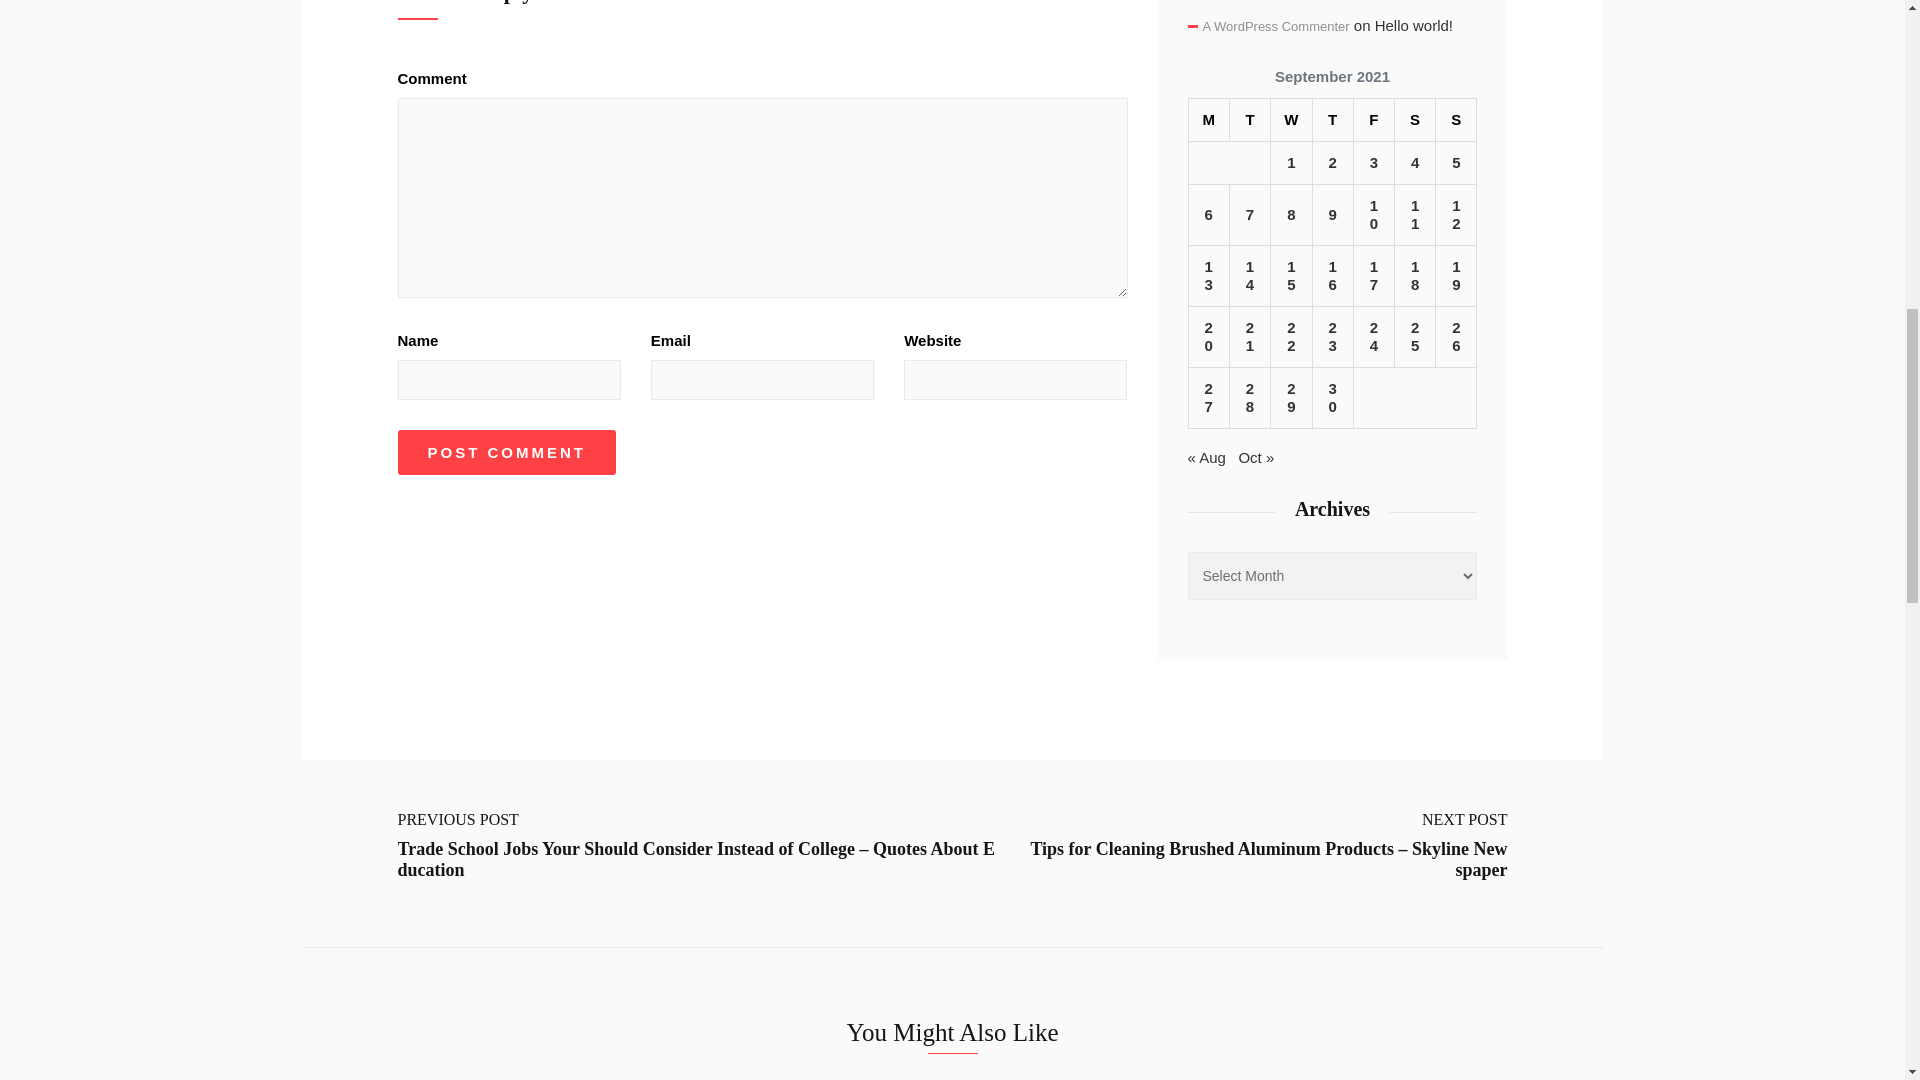 The height and width of the screenshot is (1080, 1920). What do you see at coordinates (1208, 120) in the screenshot?
I see `Monday` at bounding box center [1208, 120].